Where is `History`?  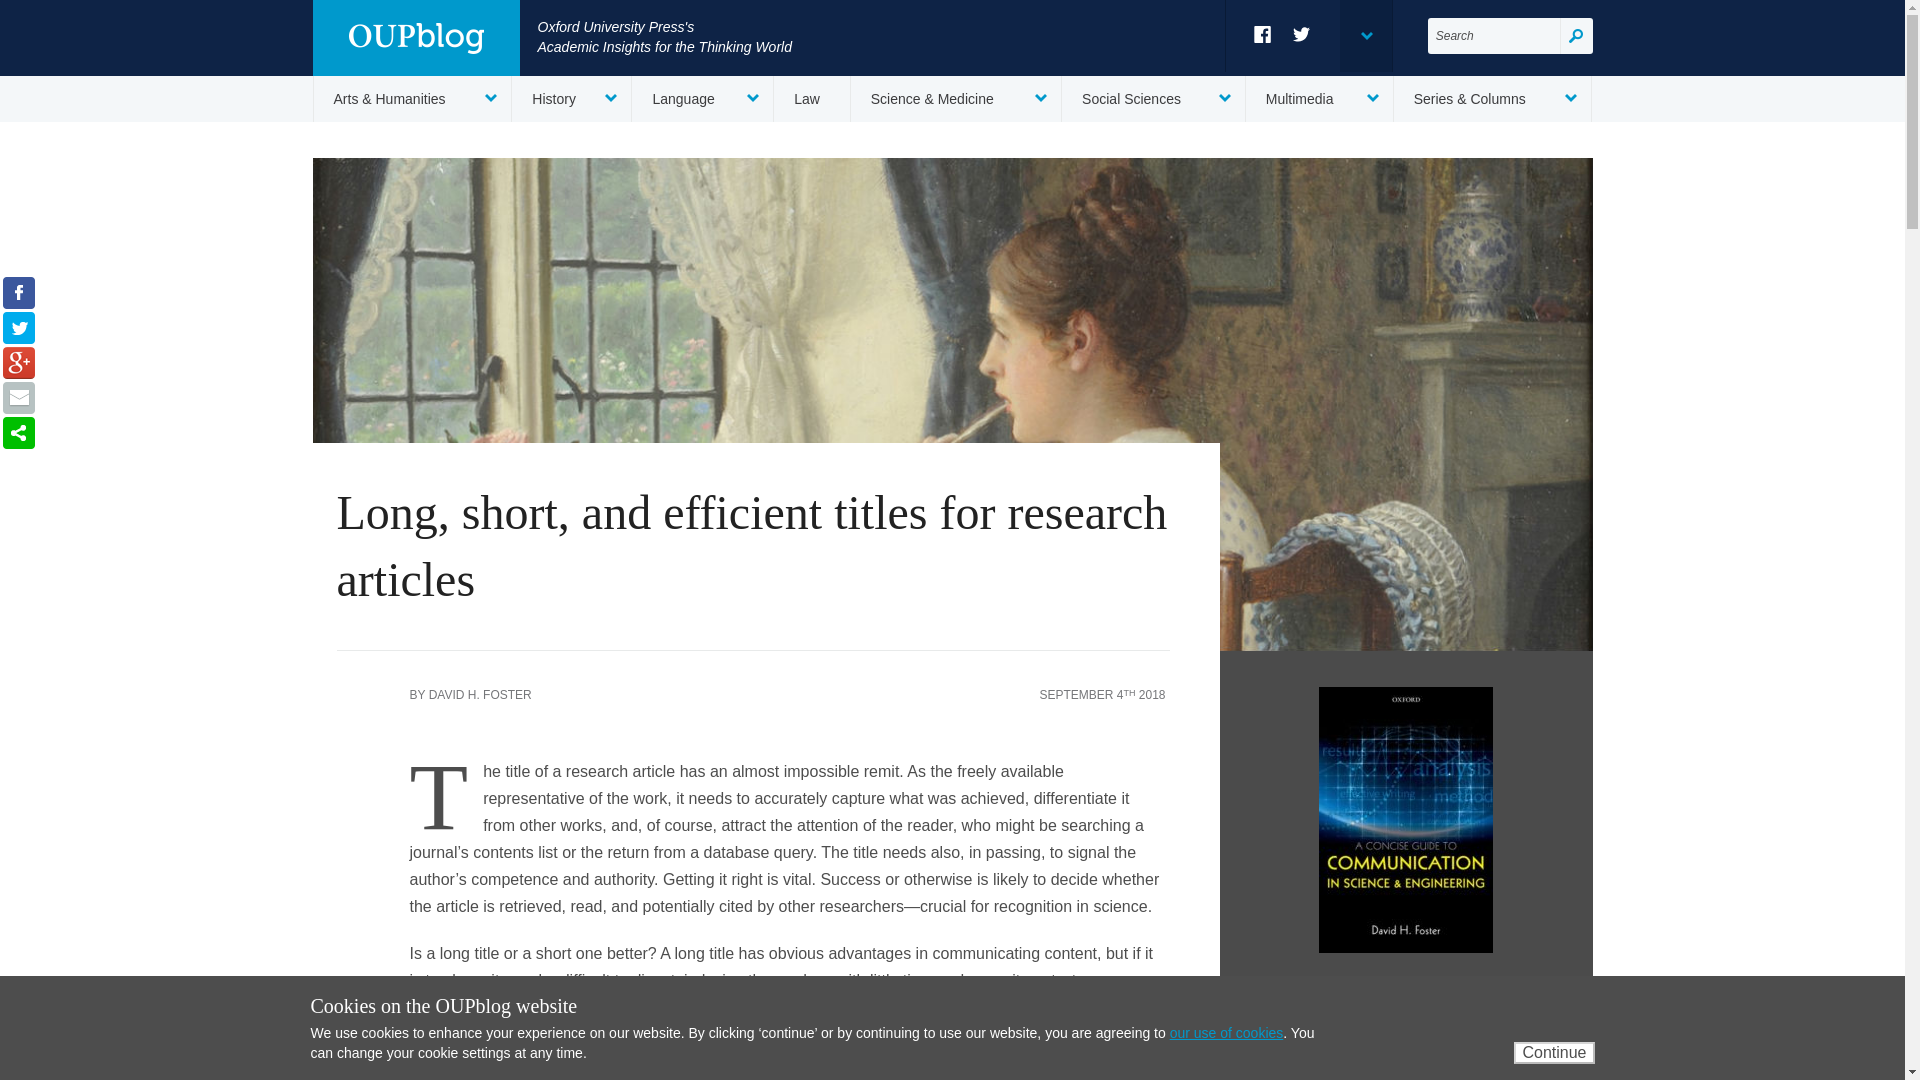 History is located at coordinates (572, 98).